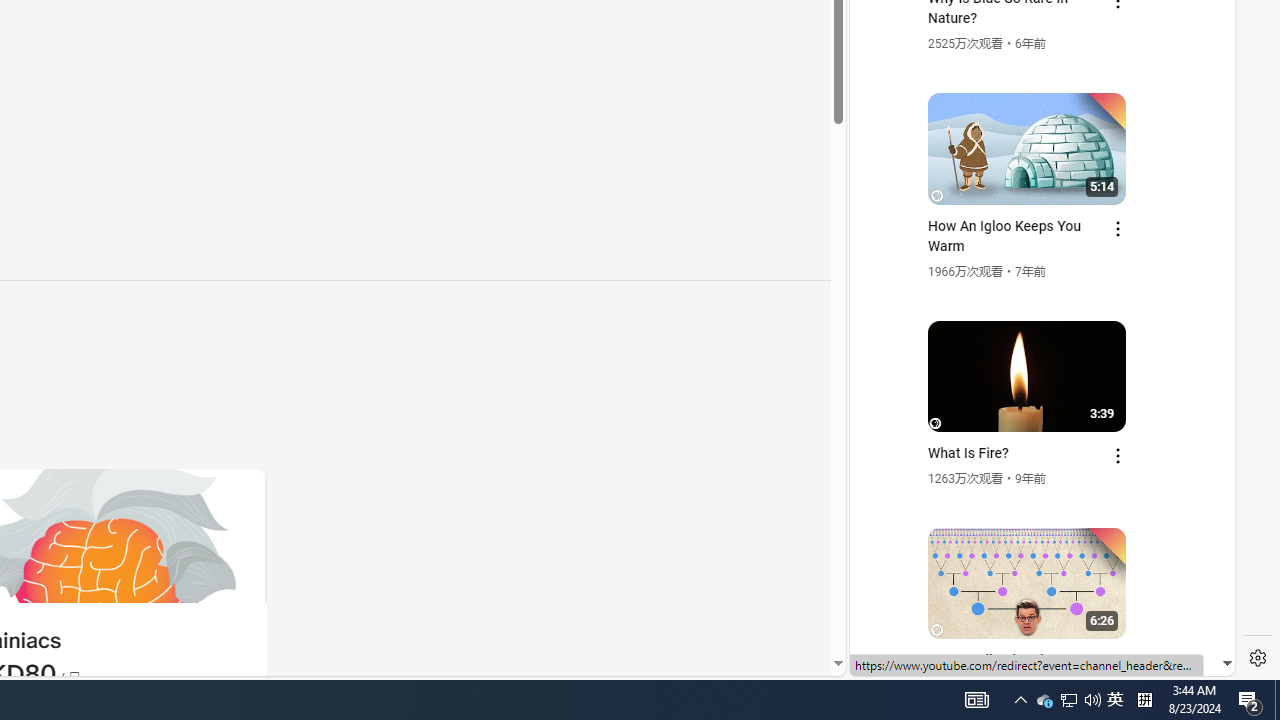 This screenshot has width=1280, height=720. What do you see at coordinates (1034, 609) in the screenshot?
I see `you` at bounding box center [1034, 609].